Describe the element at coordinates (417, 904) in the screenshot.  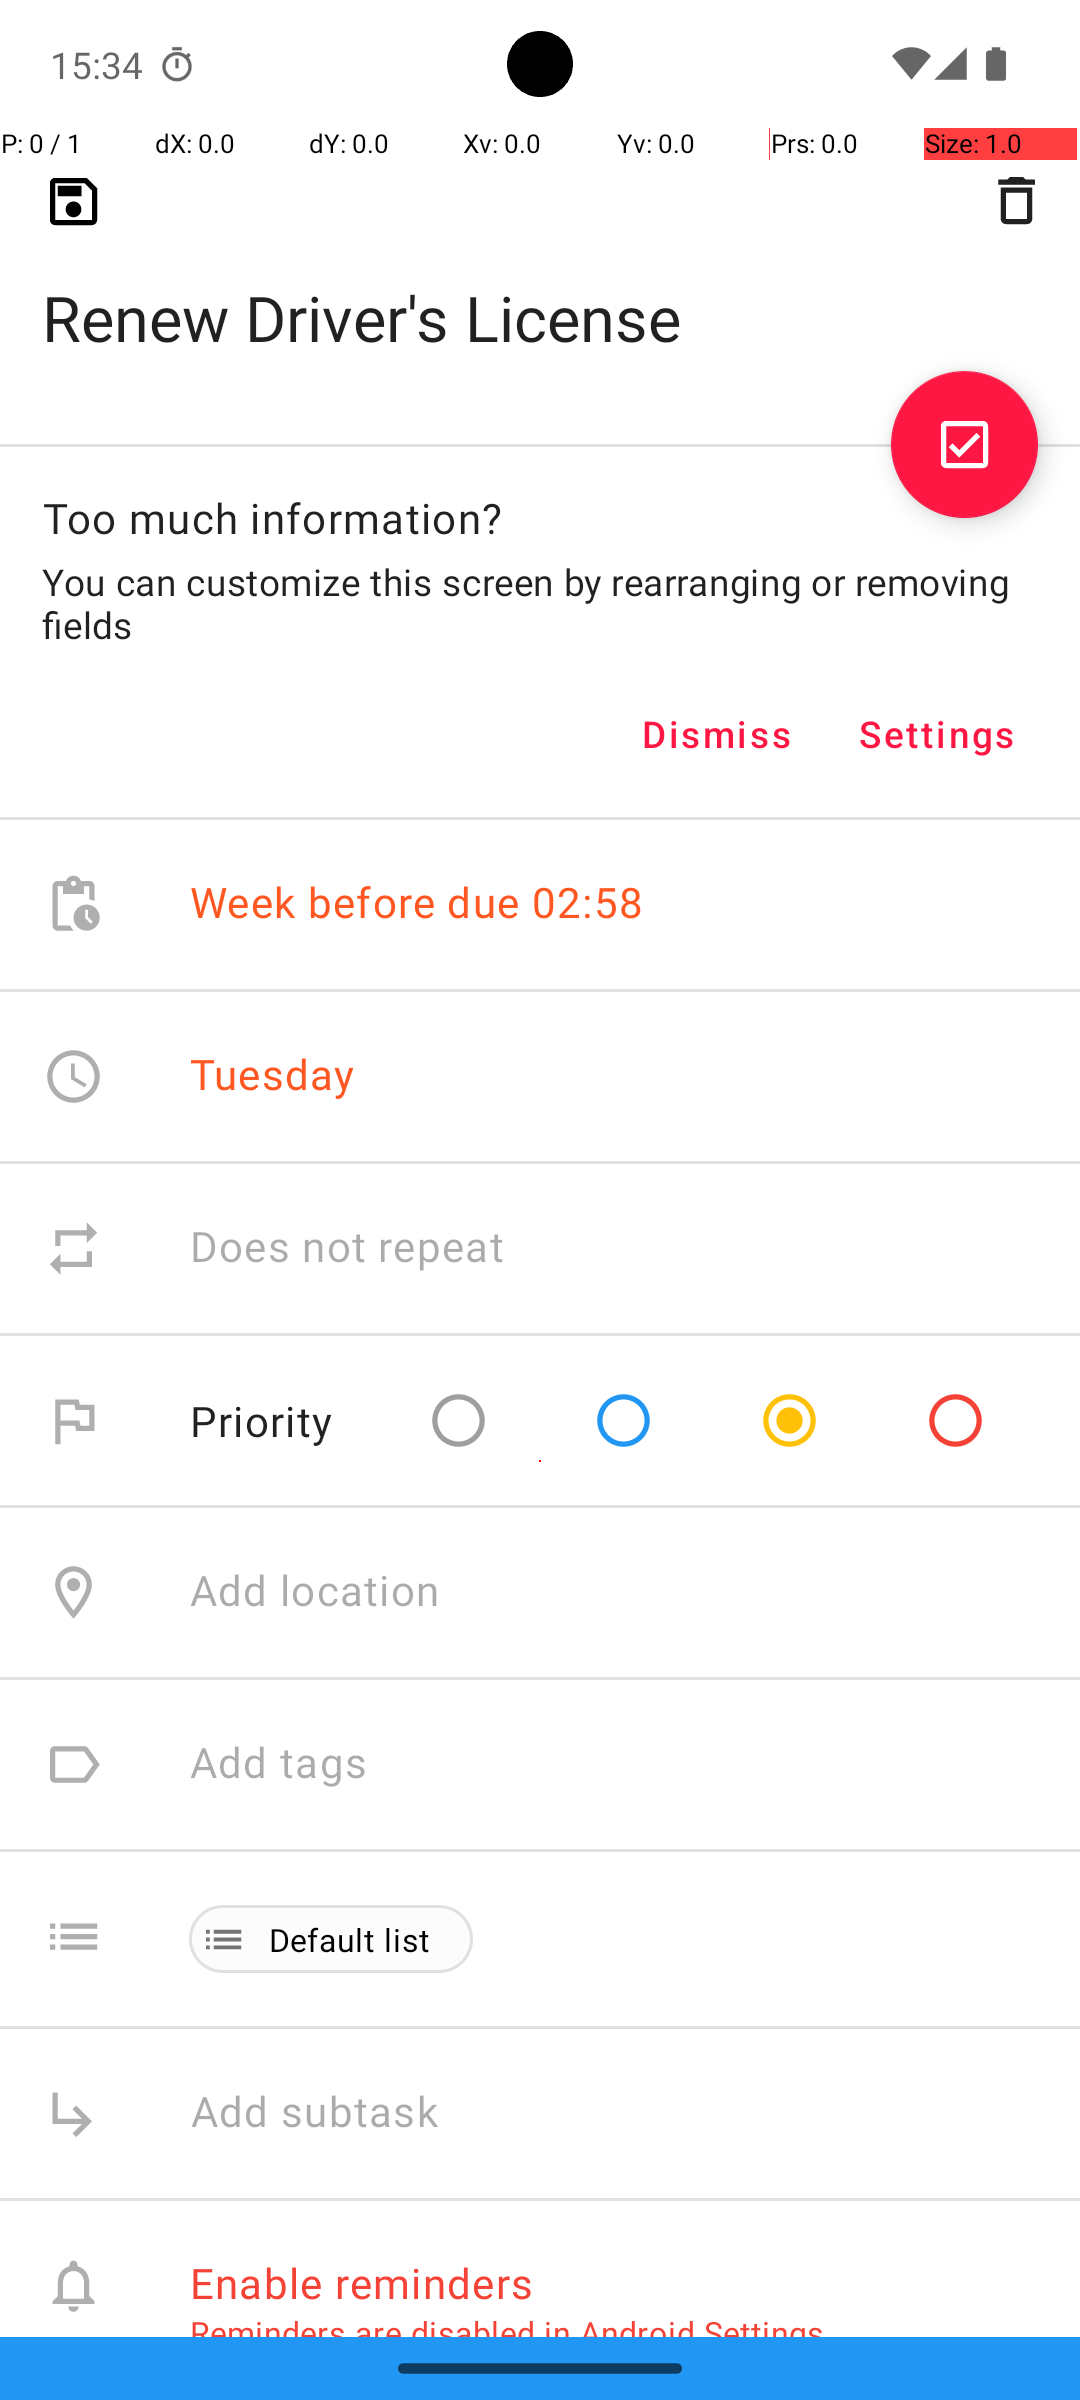
I see `Week before due 02:58` at that location.